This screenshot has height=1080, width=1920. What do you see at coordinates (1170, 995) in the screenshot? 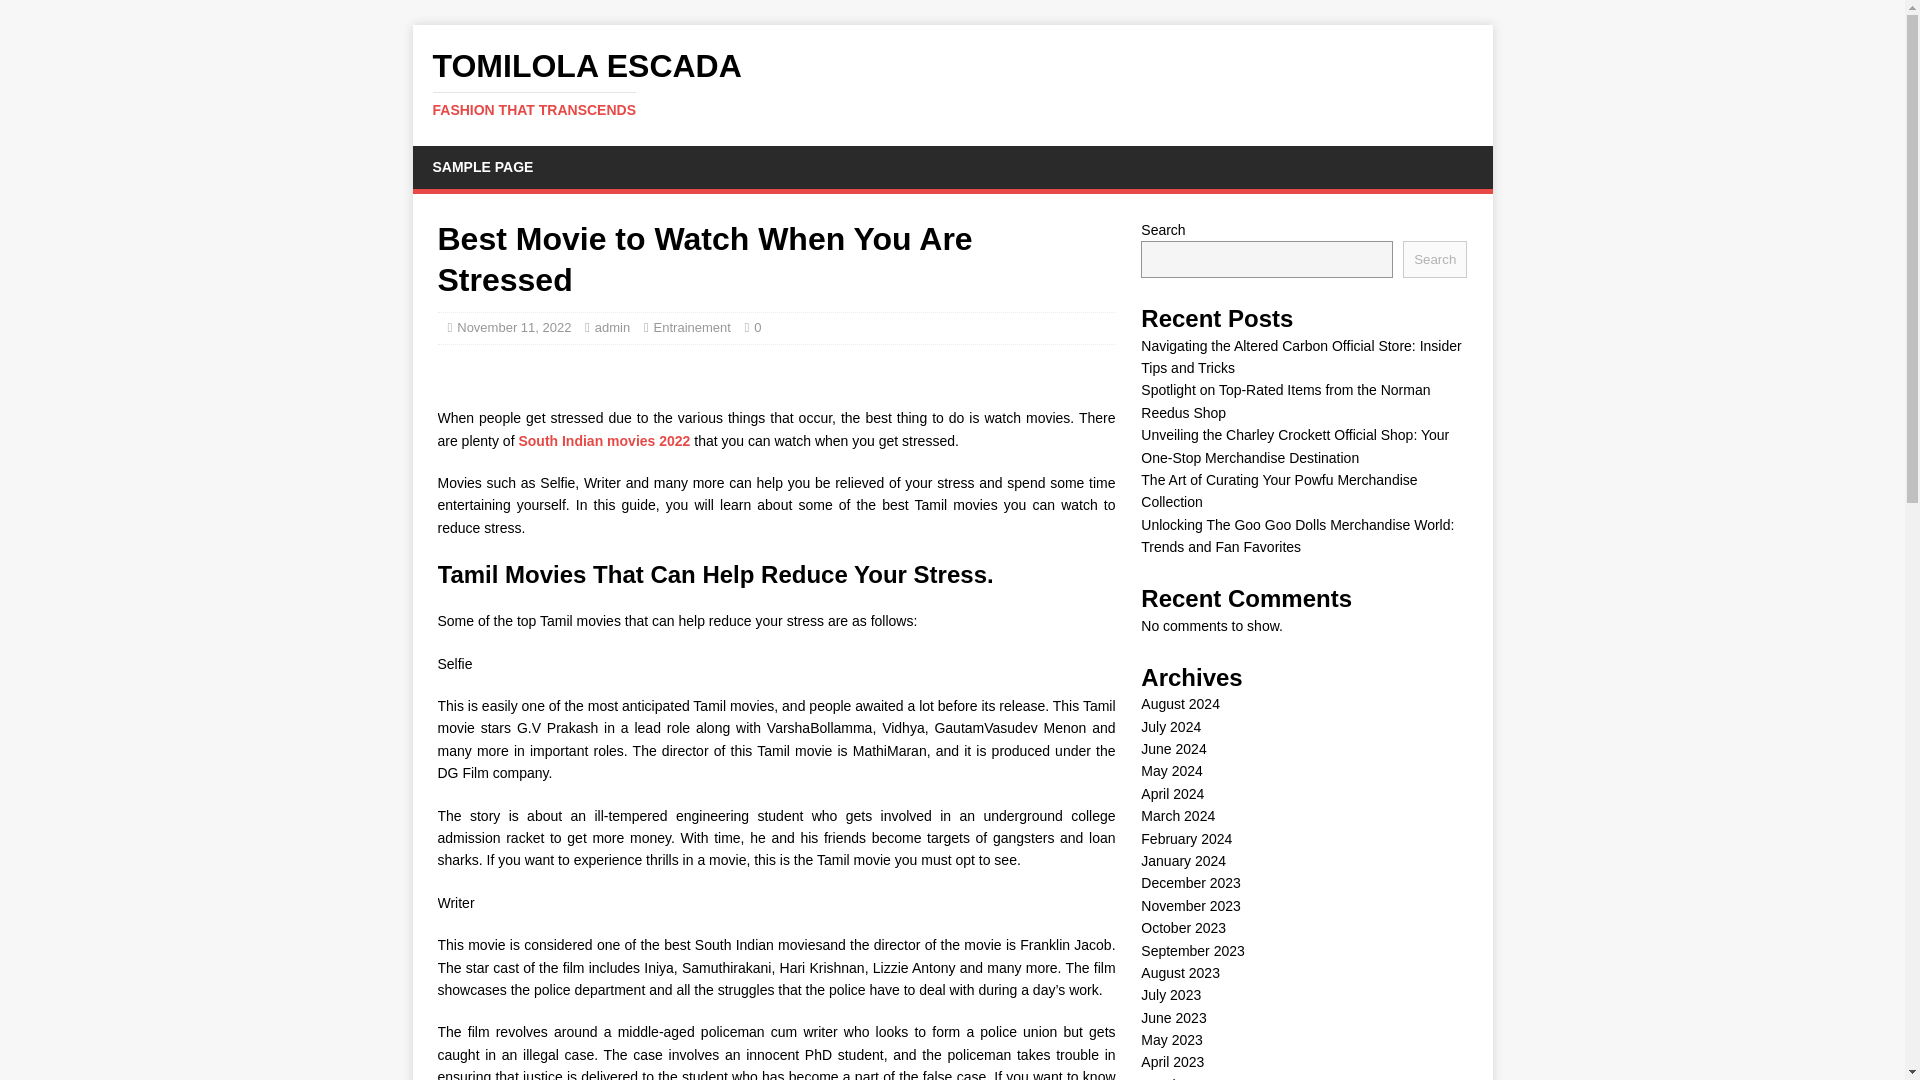
I see `July 2023` at bounding box center [1170, 995].